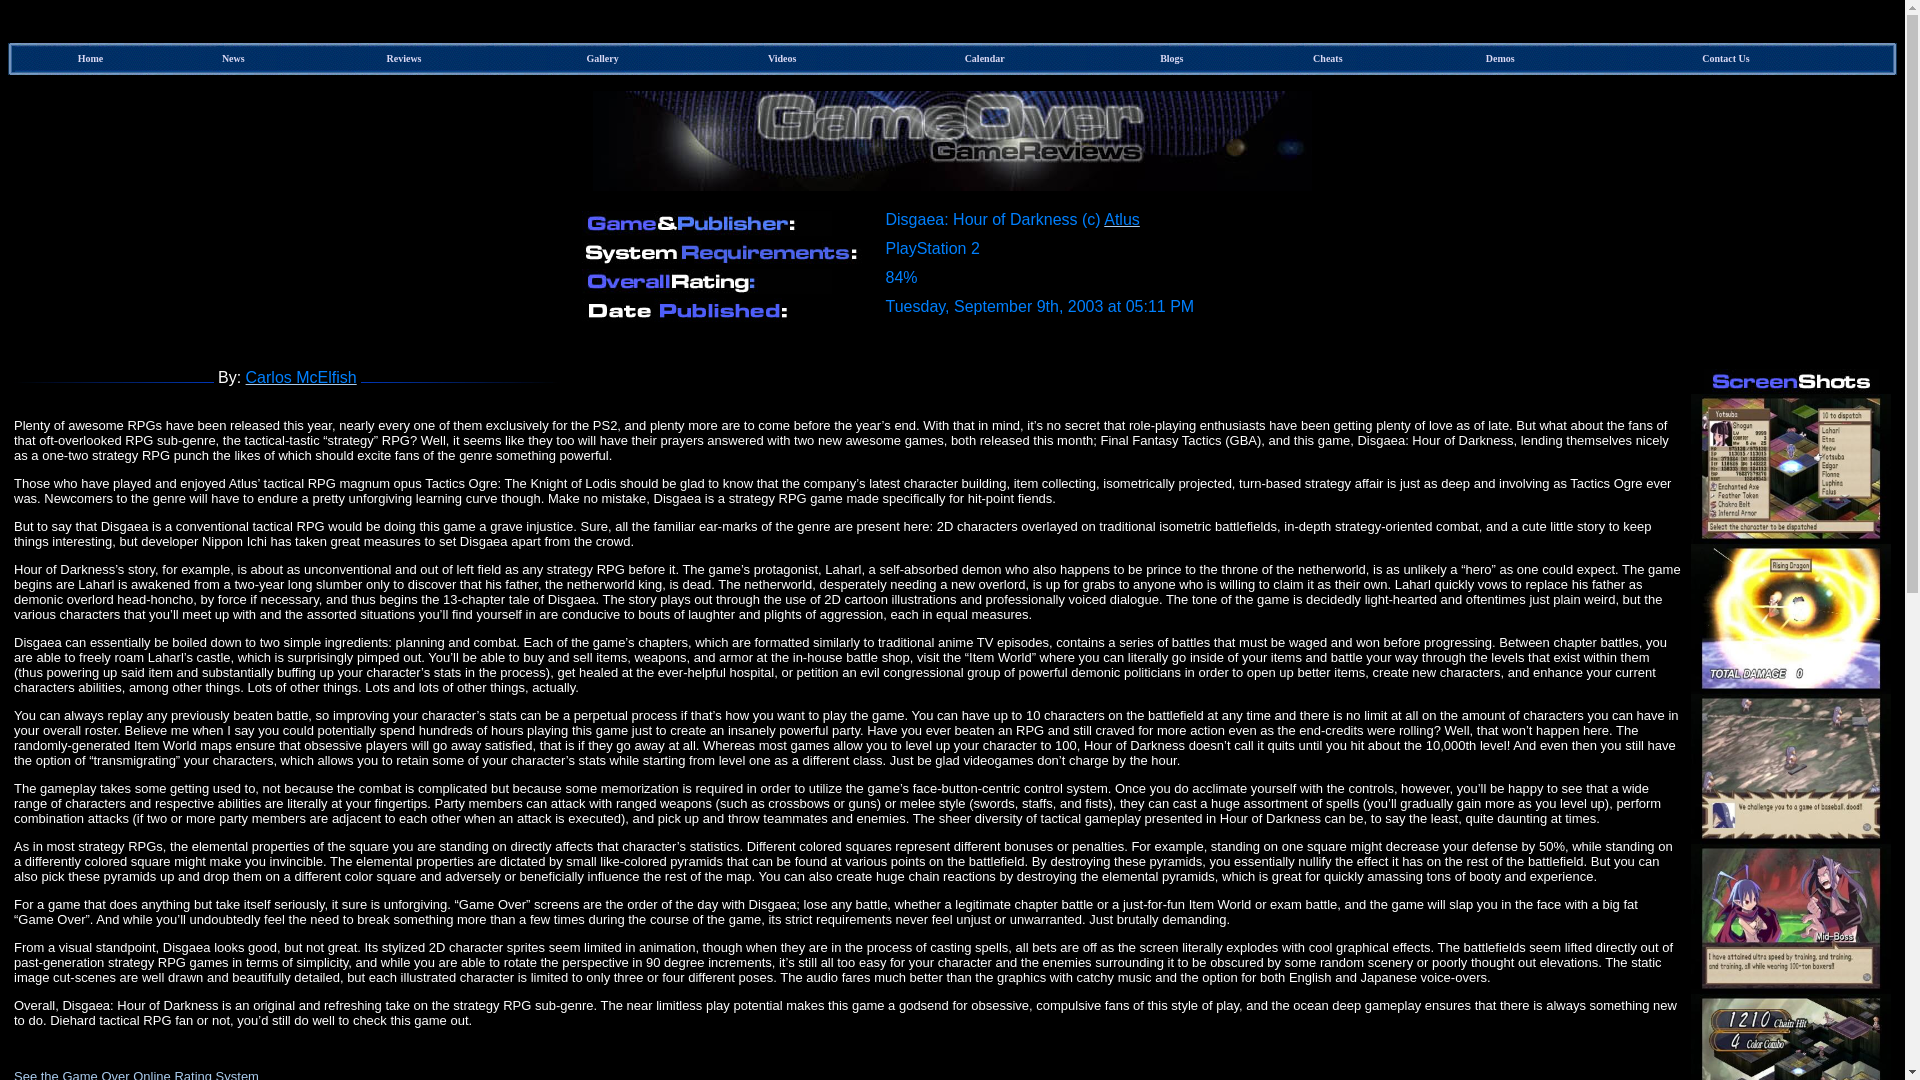 The image size is (1920, 1080). I want to click on Carlos McElfish, so click(301, 377).